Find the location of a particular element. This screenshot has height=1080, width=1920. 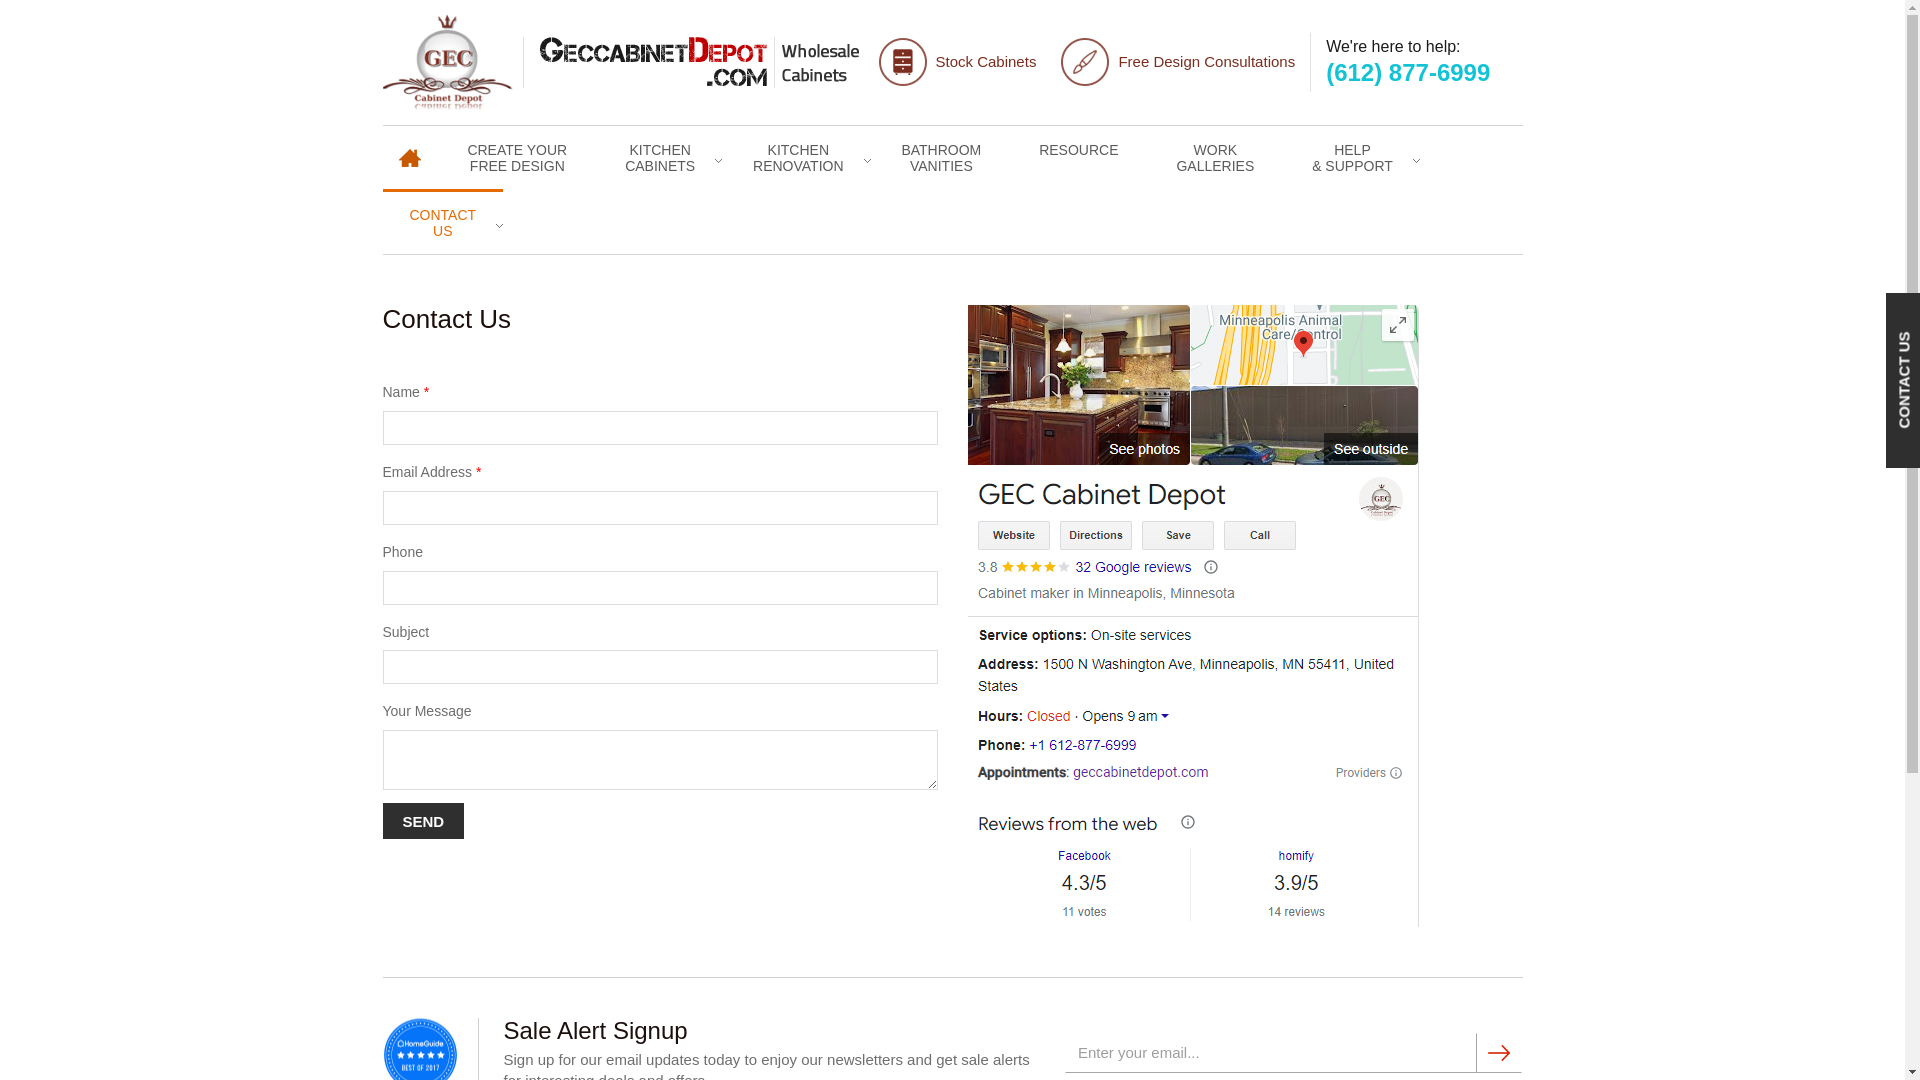

Send is located at coordinates (1078, 148).